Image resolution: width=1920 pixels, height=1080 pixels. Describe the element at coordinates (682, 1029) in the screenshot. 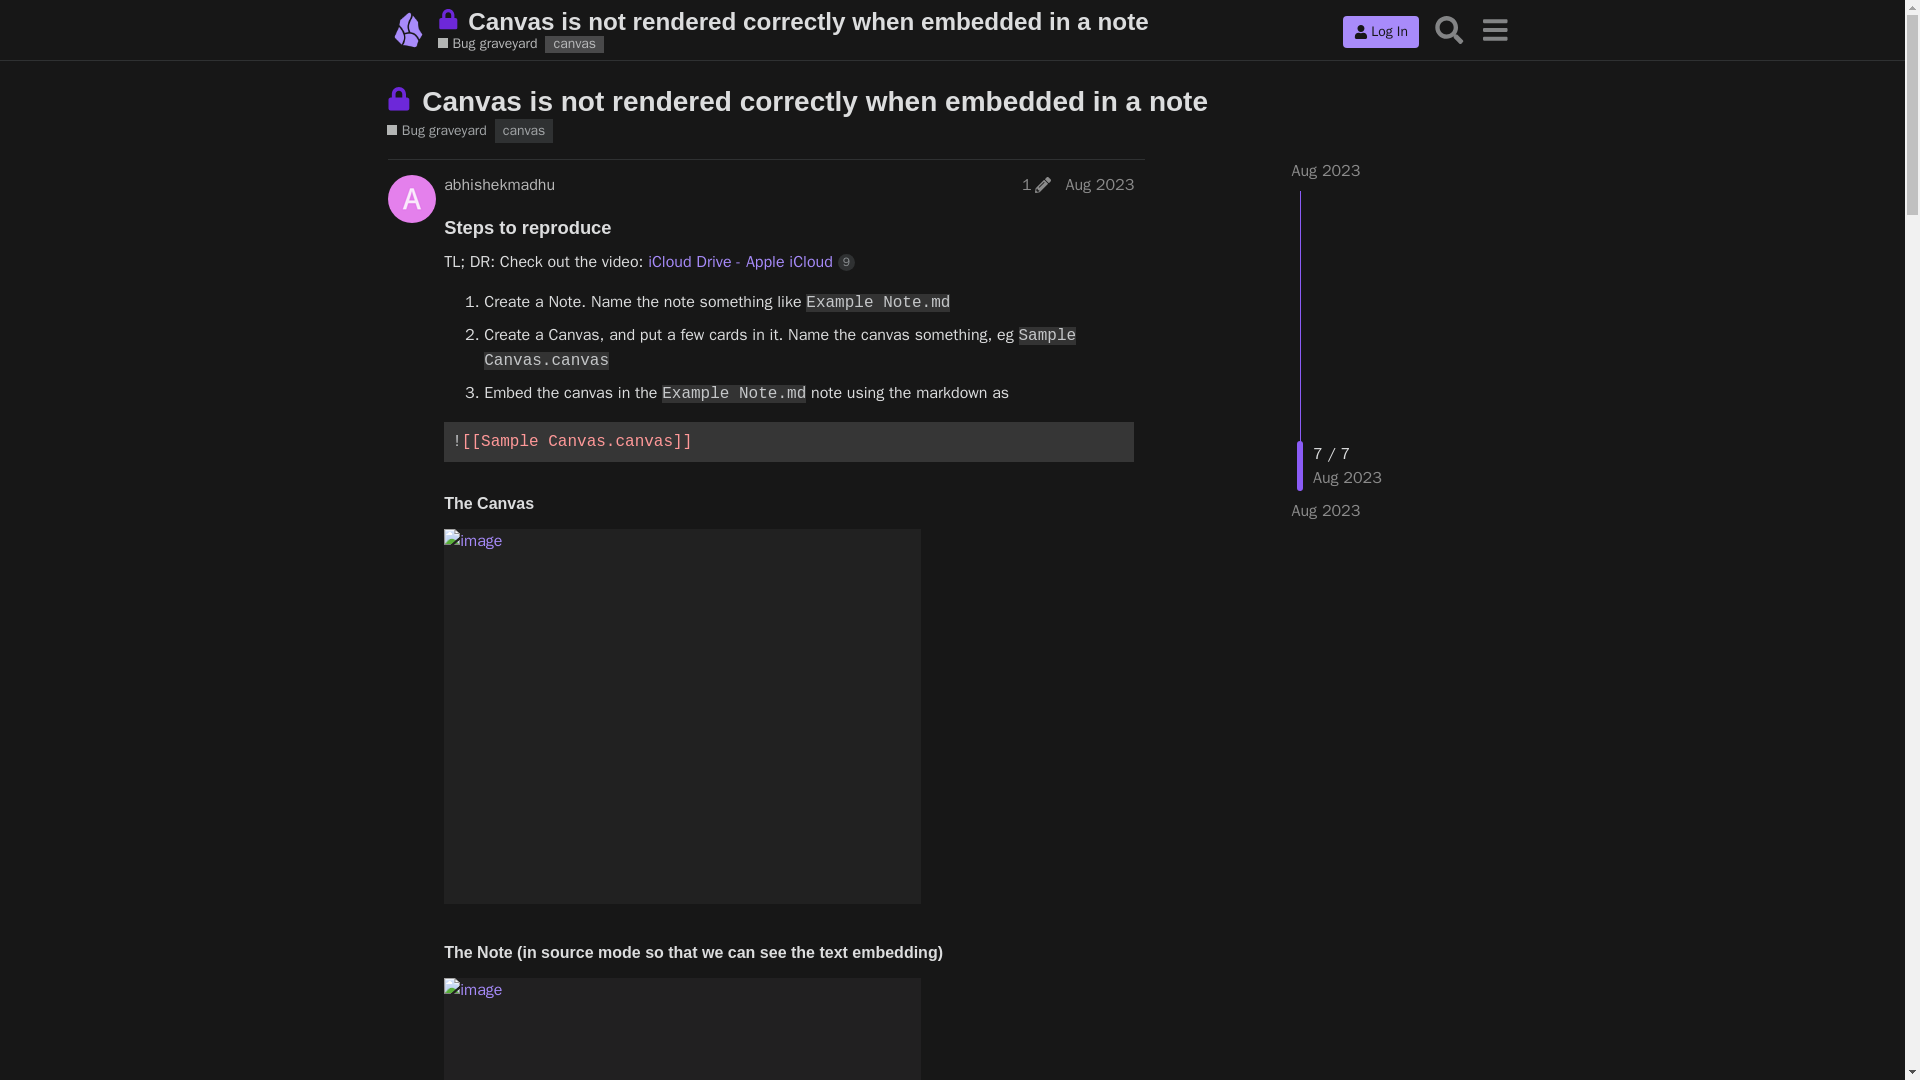

I see `image` at that location.